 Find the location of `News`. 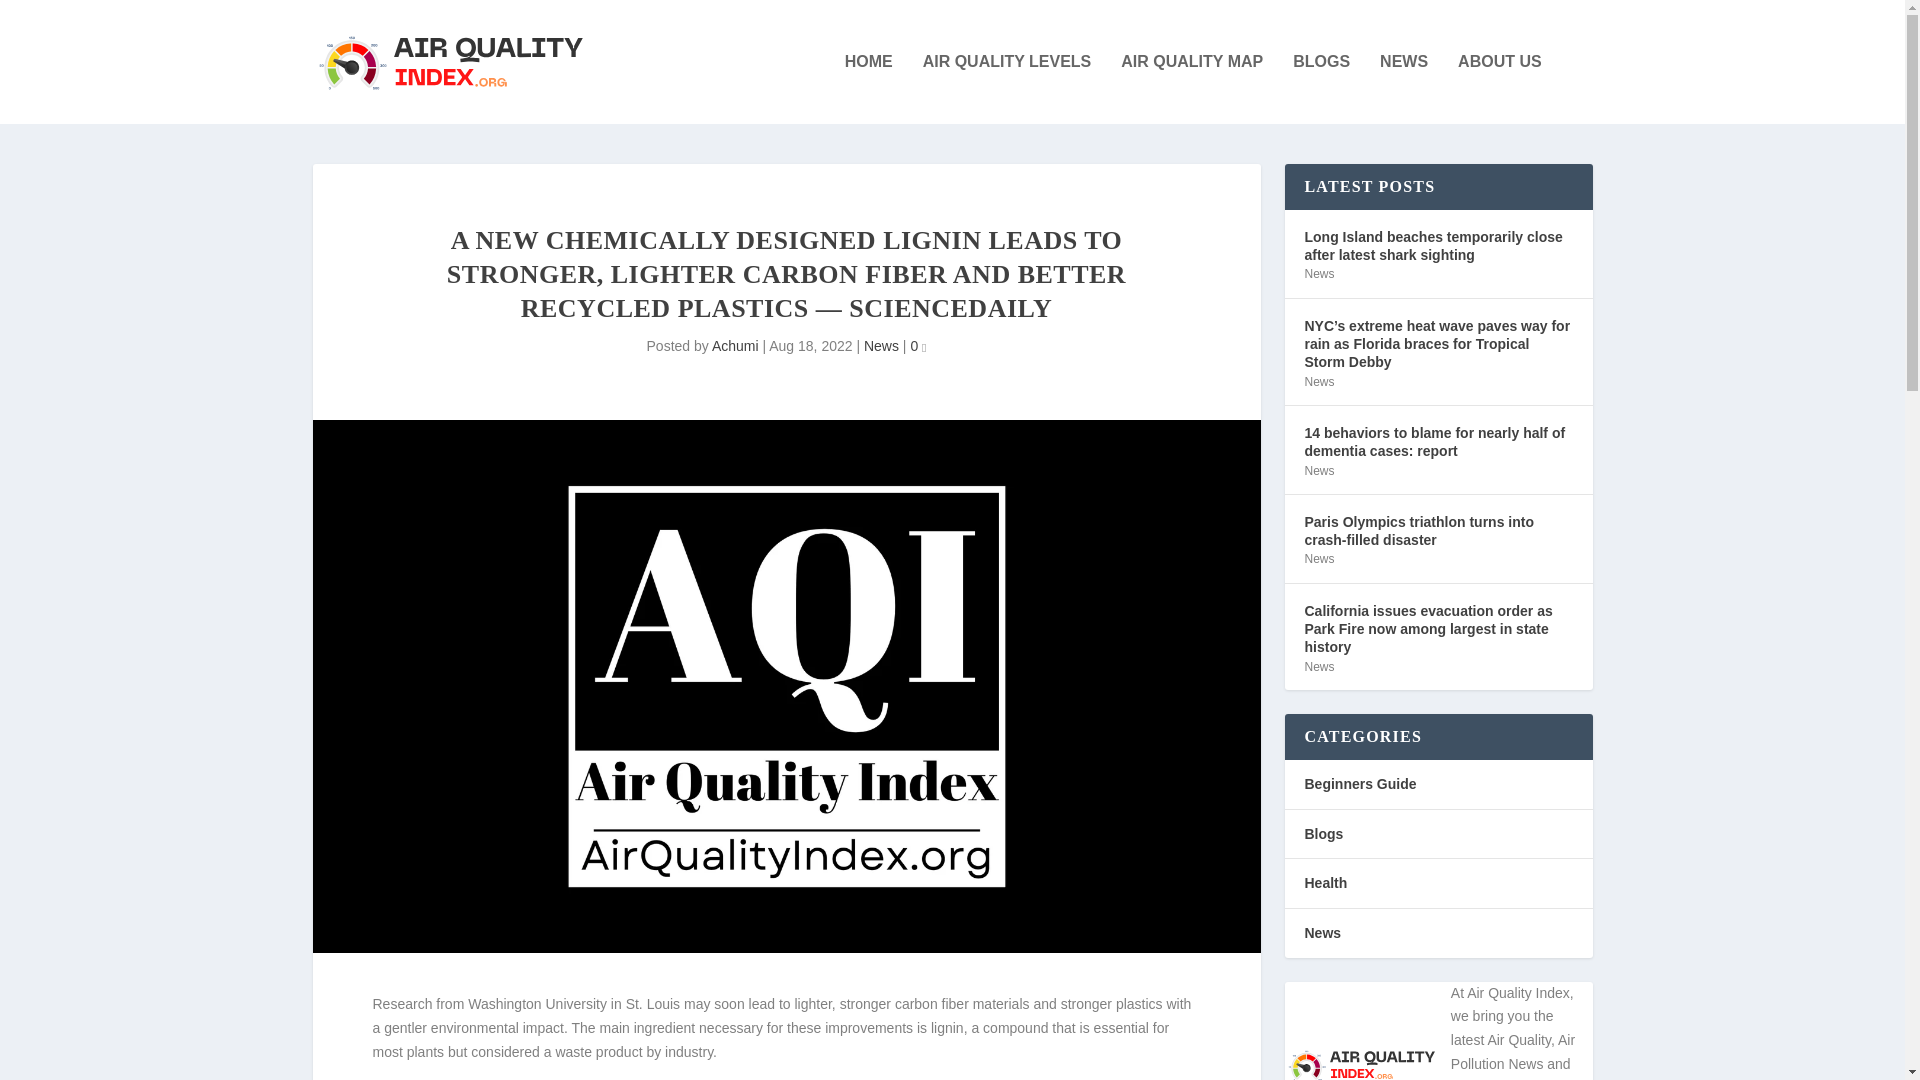

News is located at coordinates (1318, 273).